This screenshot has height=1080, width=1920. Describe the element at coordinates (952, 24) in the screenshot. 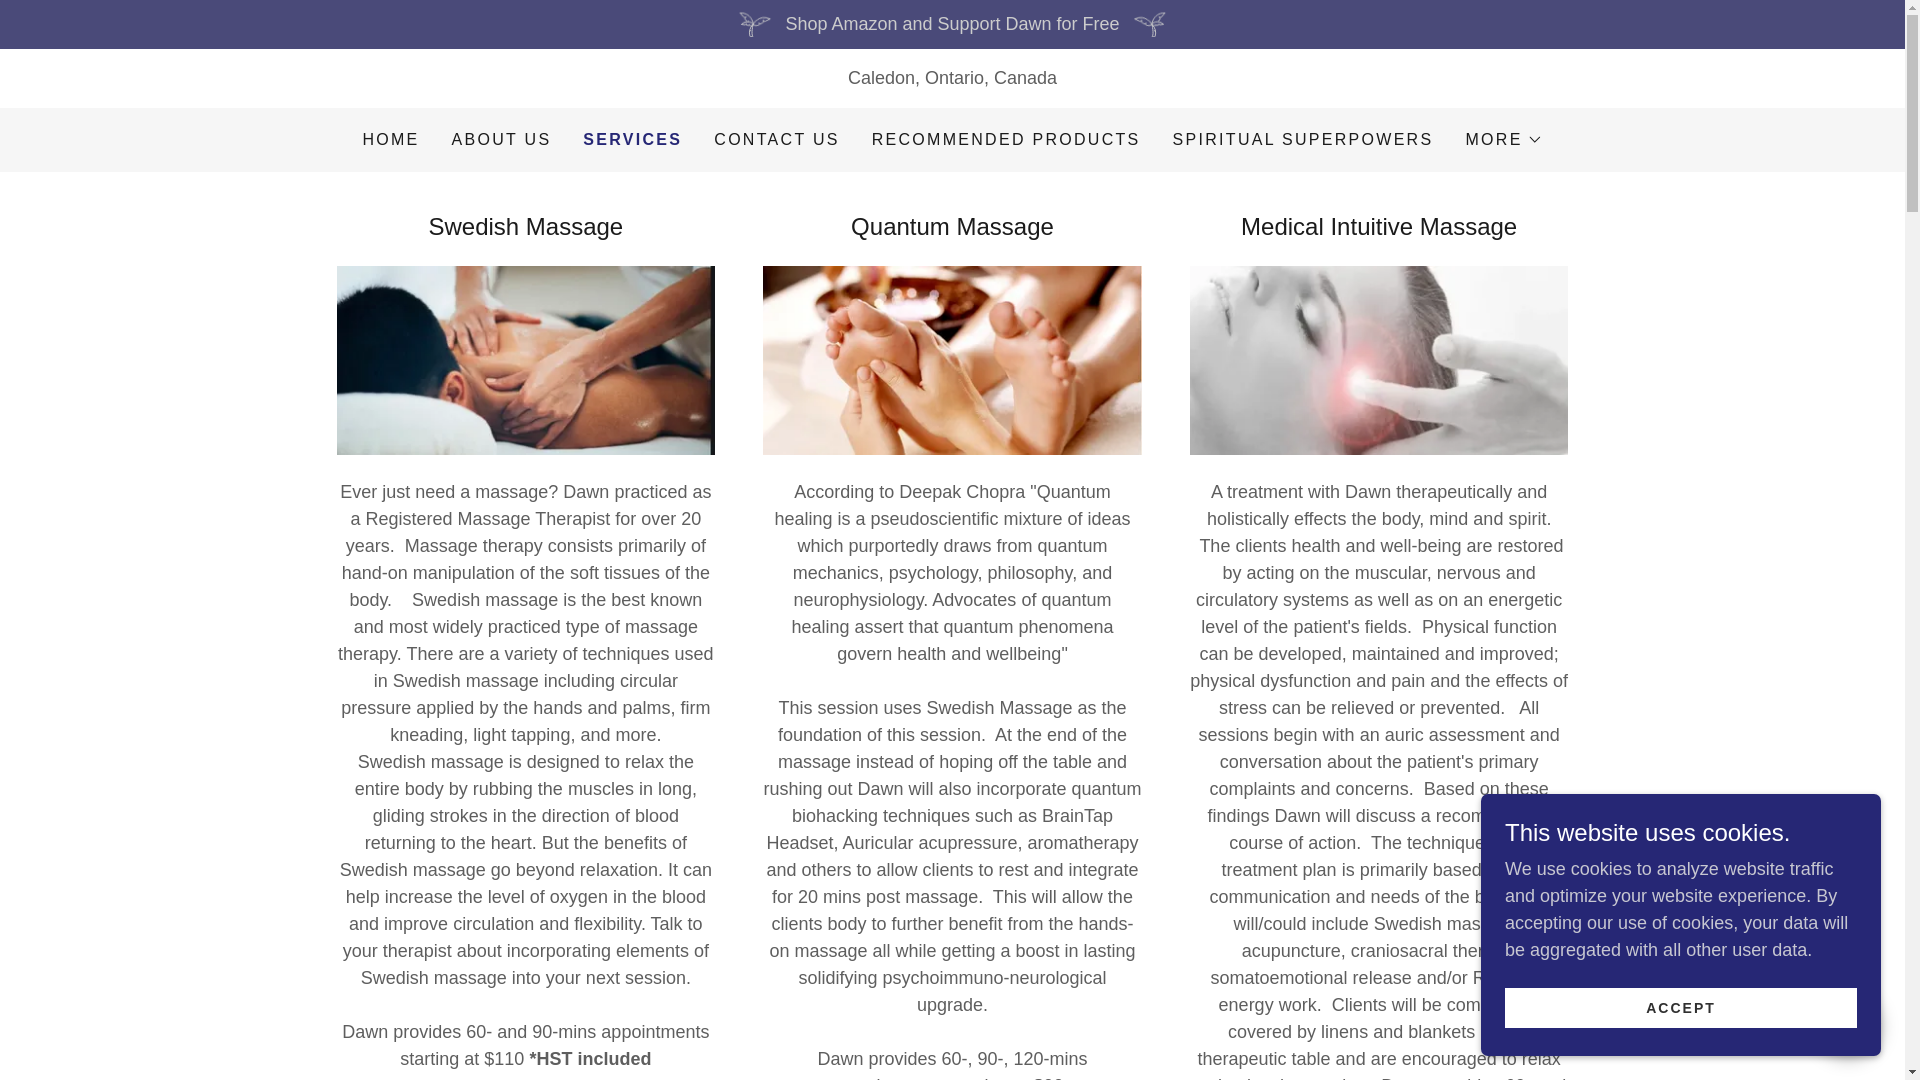

I see `Shop Amazon and Support Dawn for Free` at that location.